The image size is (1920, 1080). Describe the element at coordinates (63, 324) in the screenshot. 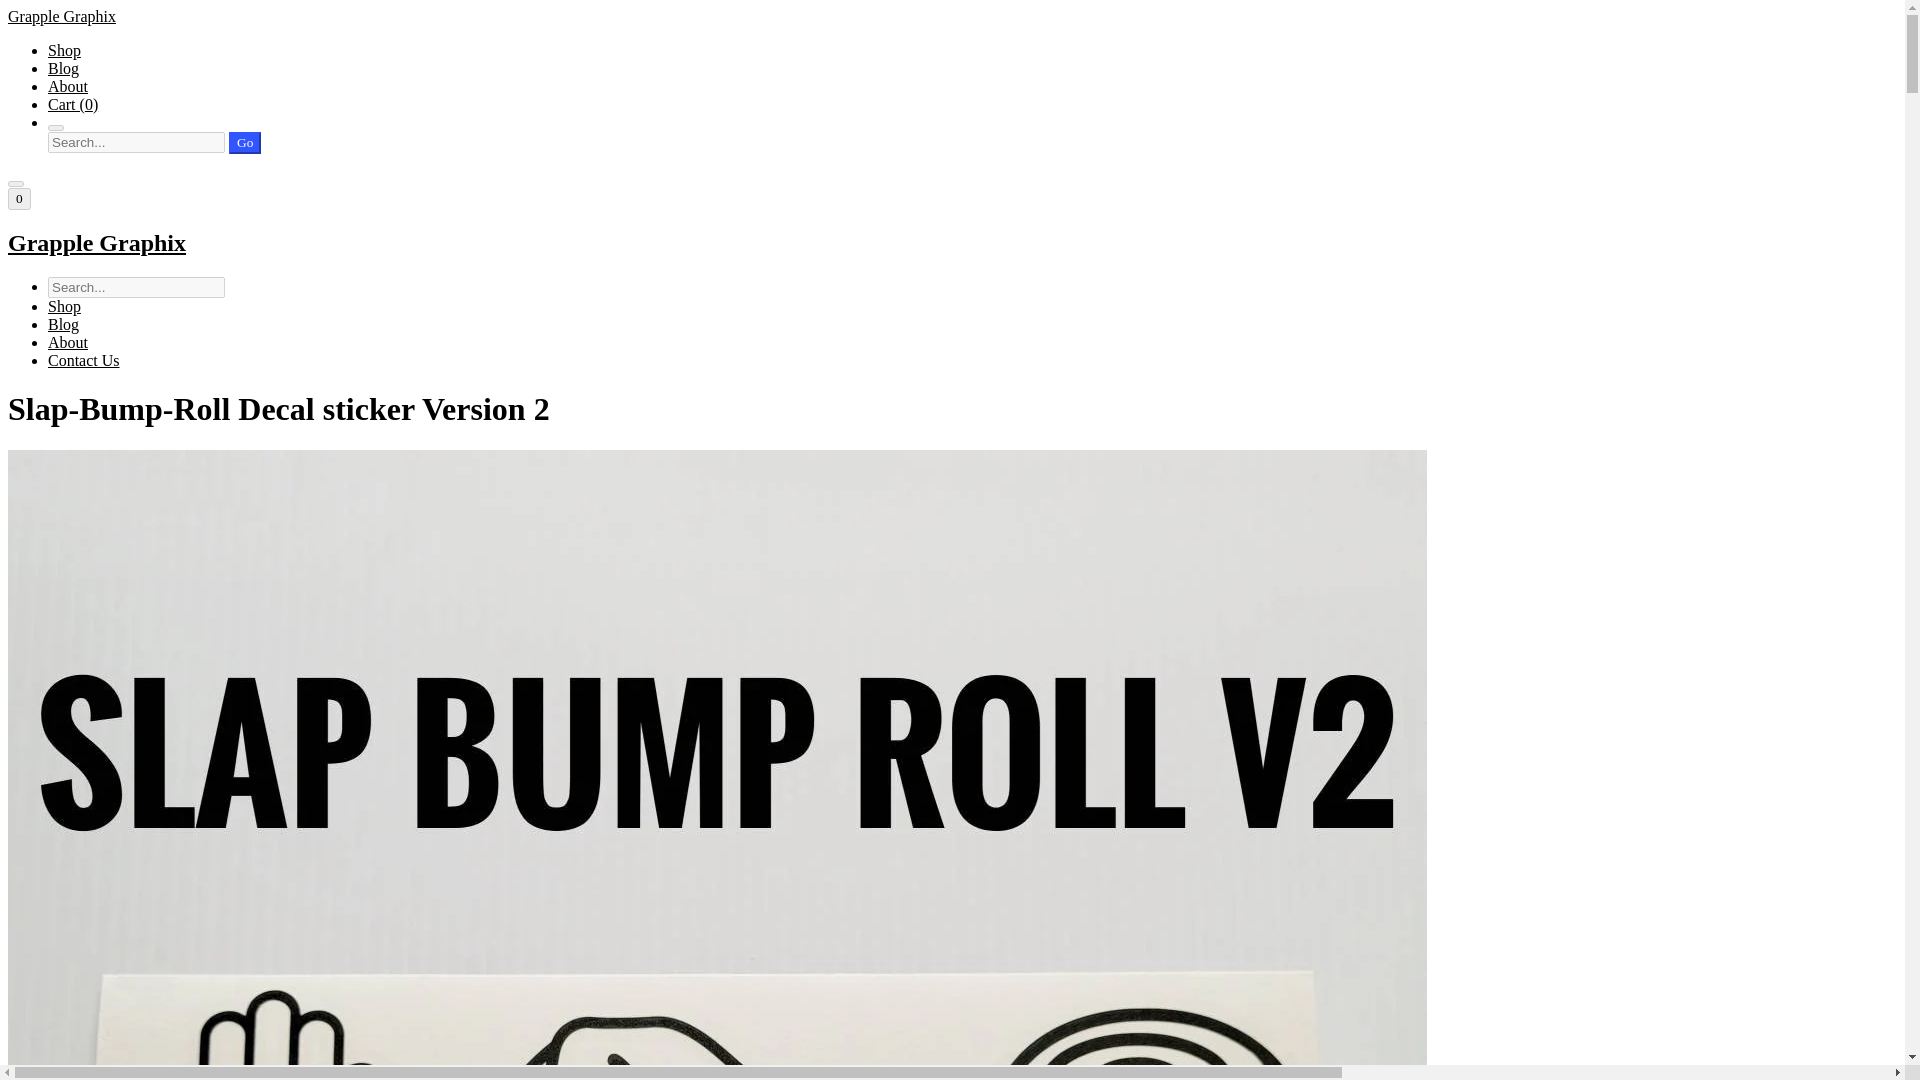

I see `Blog` at that location.